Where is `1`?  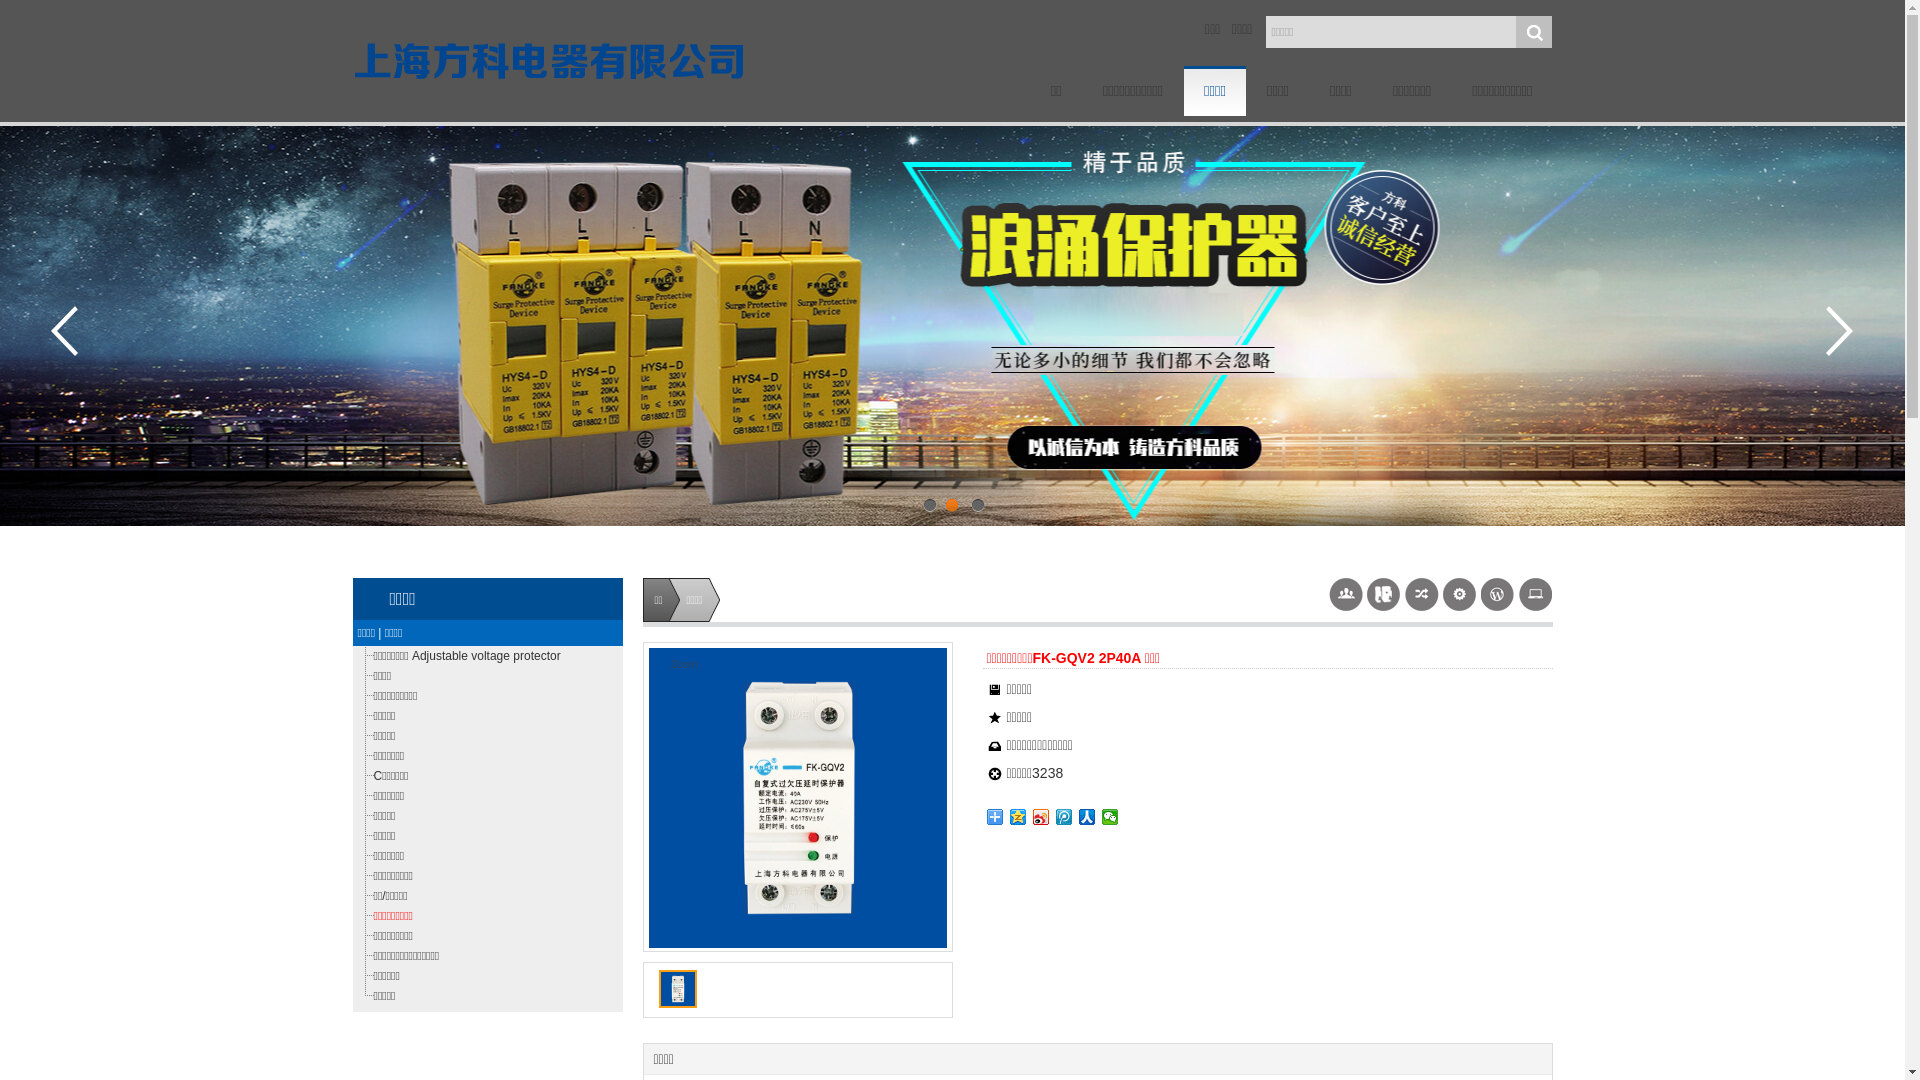 1 is located at coordinates (929, 506).